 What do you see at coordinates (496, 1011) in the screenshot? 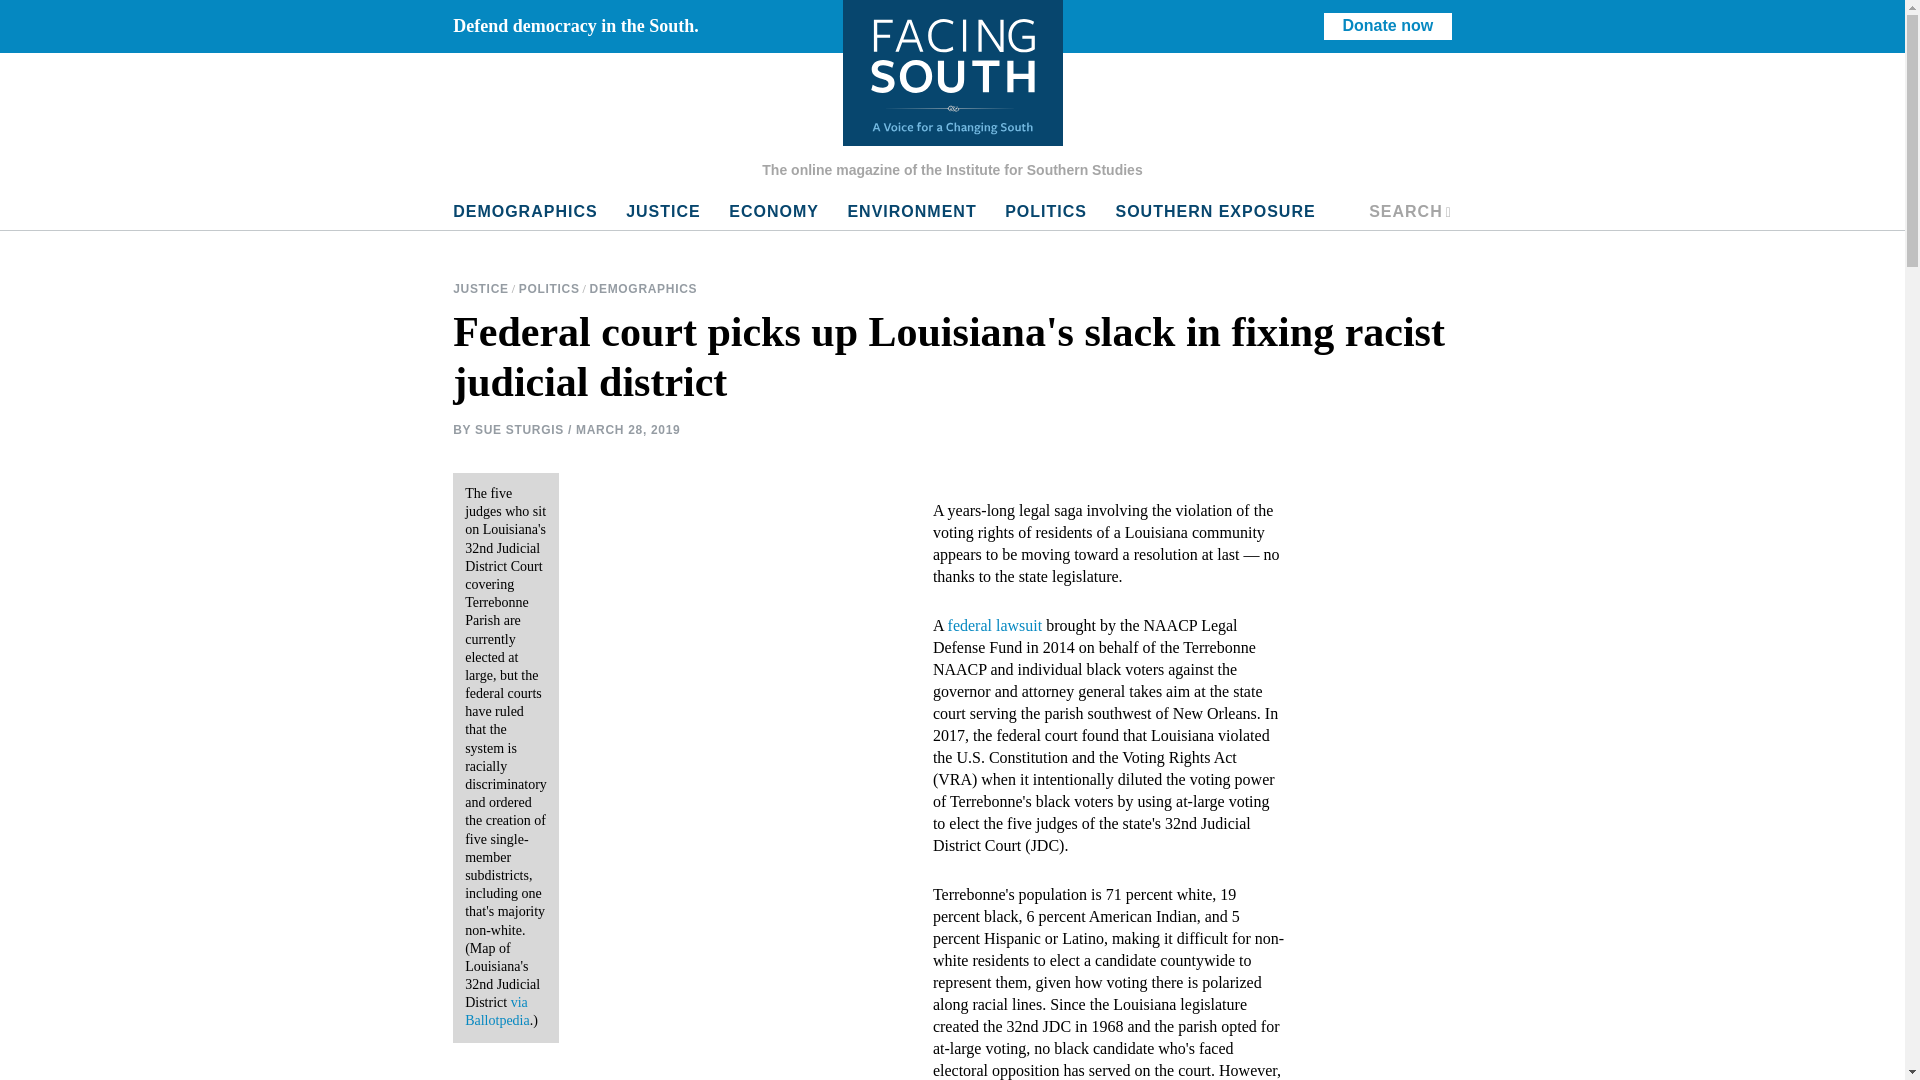
I see `JUSTICE` at bounding box center [496, 1011].